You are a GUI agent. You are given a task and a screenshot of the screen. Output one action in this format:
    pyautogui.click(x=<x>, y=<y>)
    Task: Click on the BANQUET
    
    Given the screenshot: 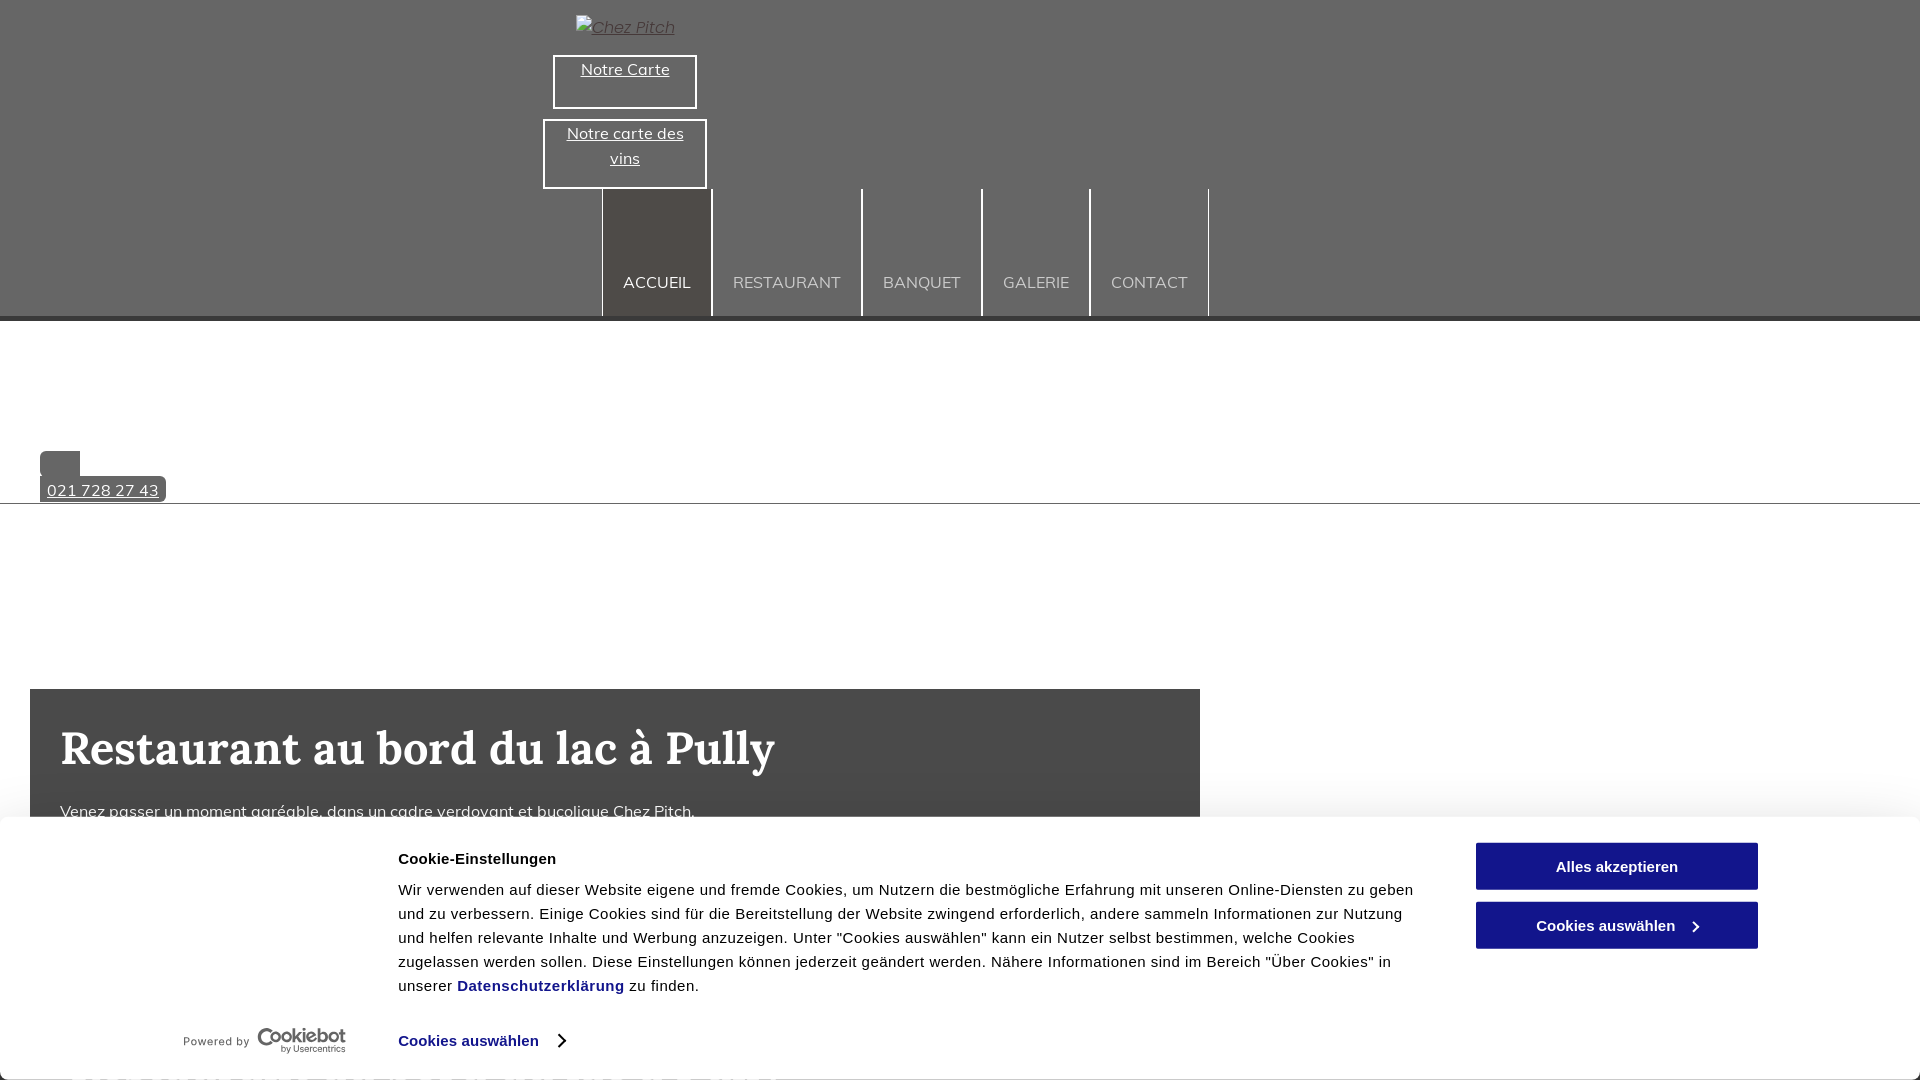 What is the action you would take?
    pyautogui.click(x=922, y=252)
    